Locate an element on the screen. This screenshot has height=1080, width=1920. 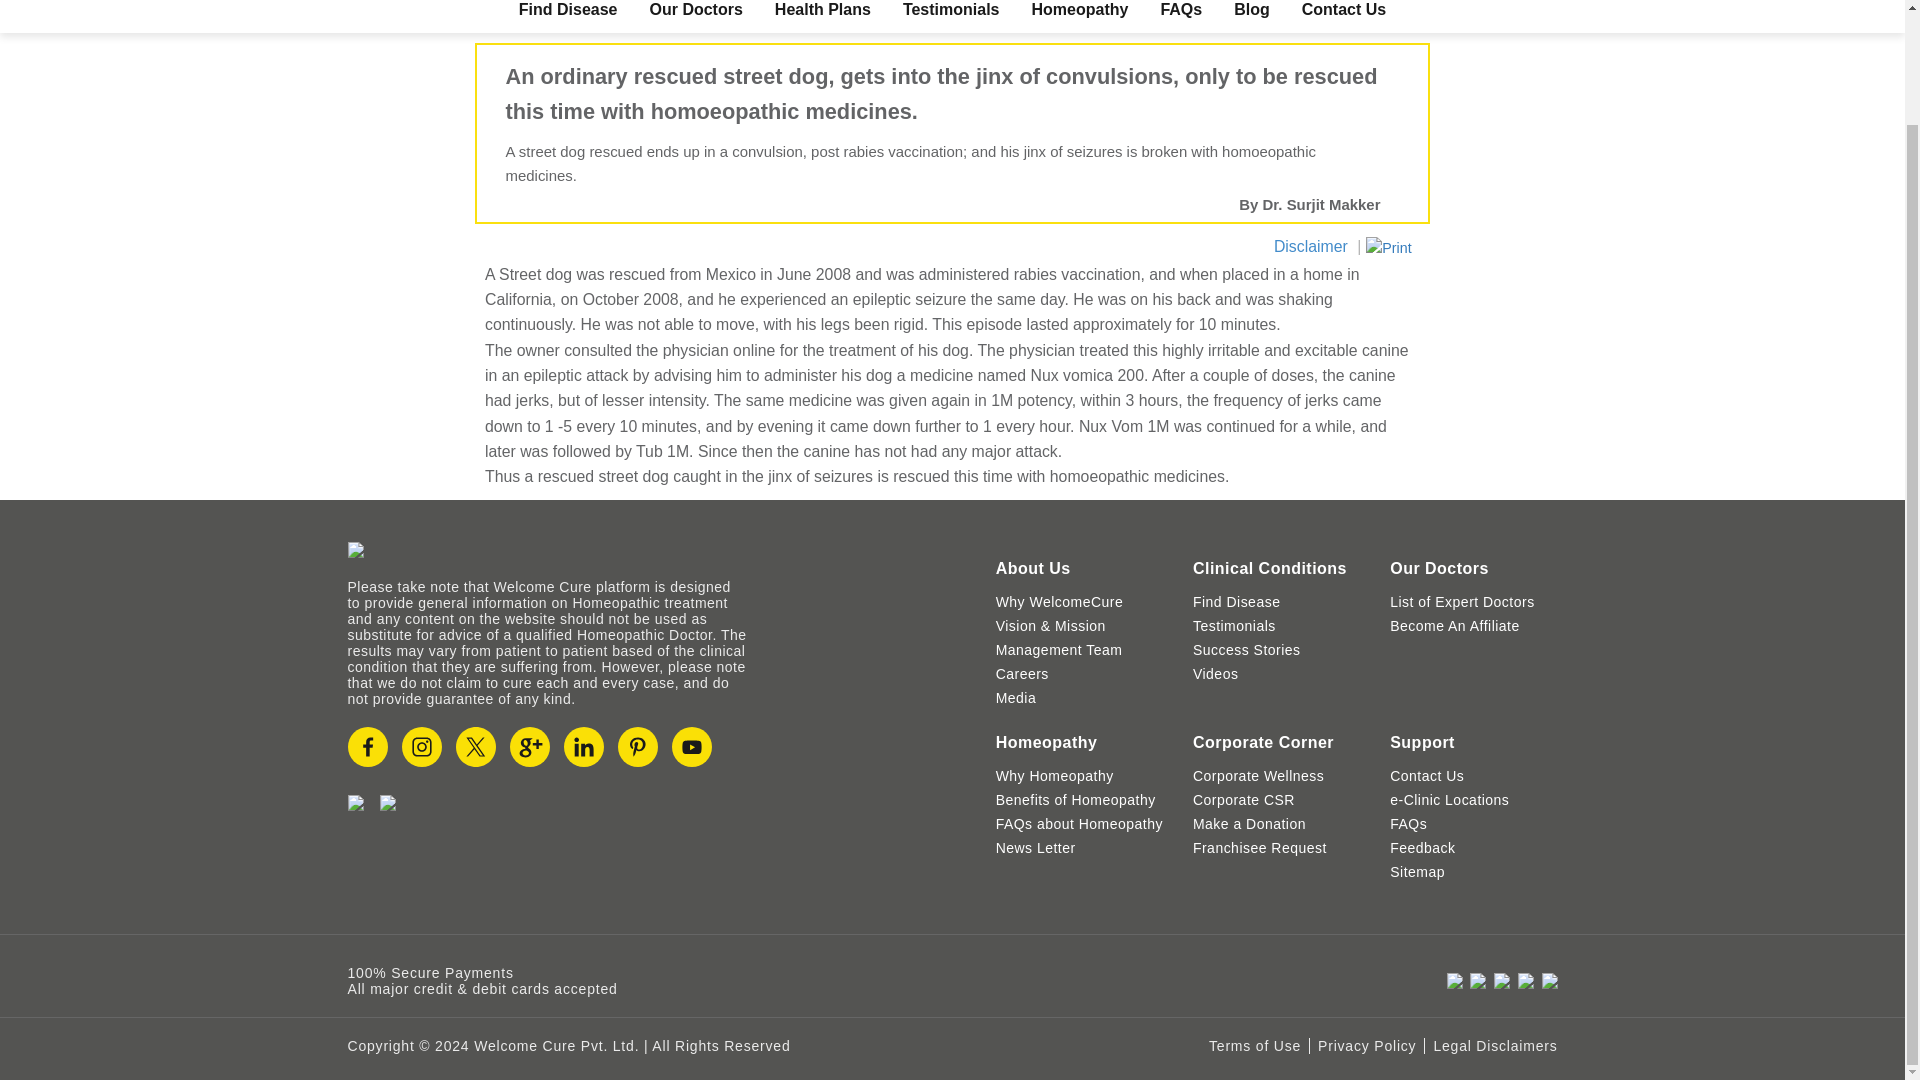
Blog is located at coordinates (1252, 10).